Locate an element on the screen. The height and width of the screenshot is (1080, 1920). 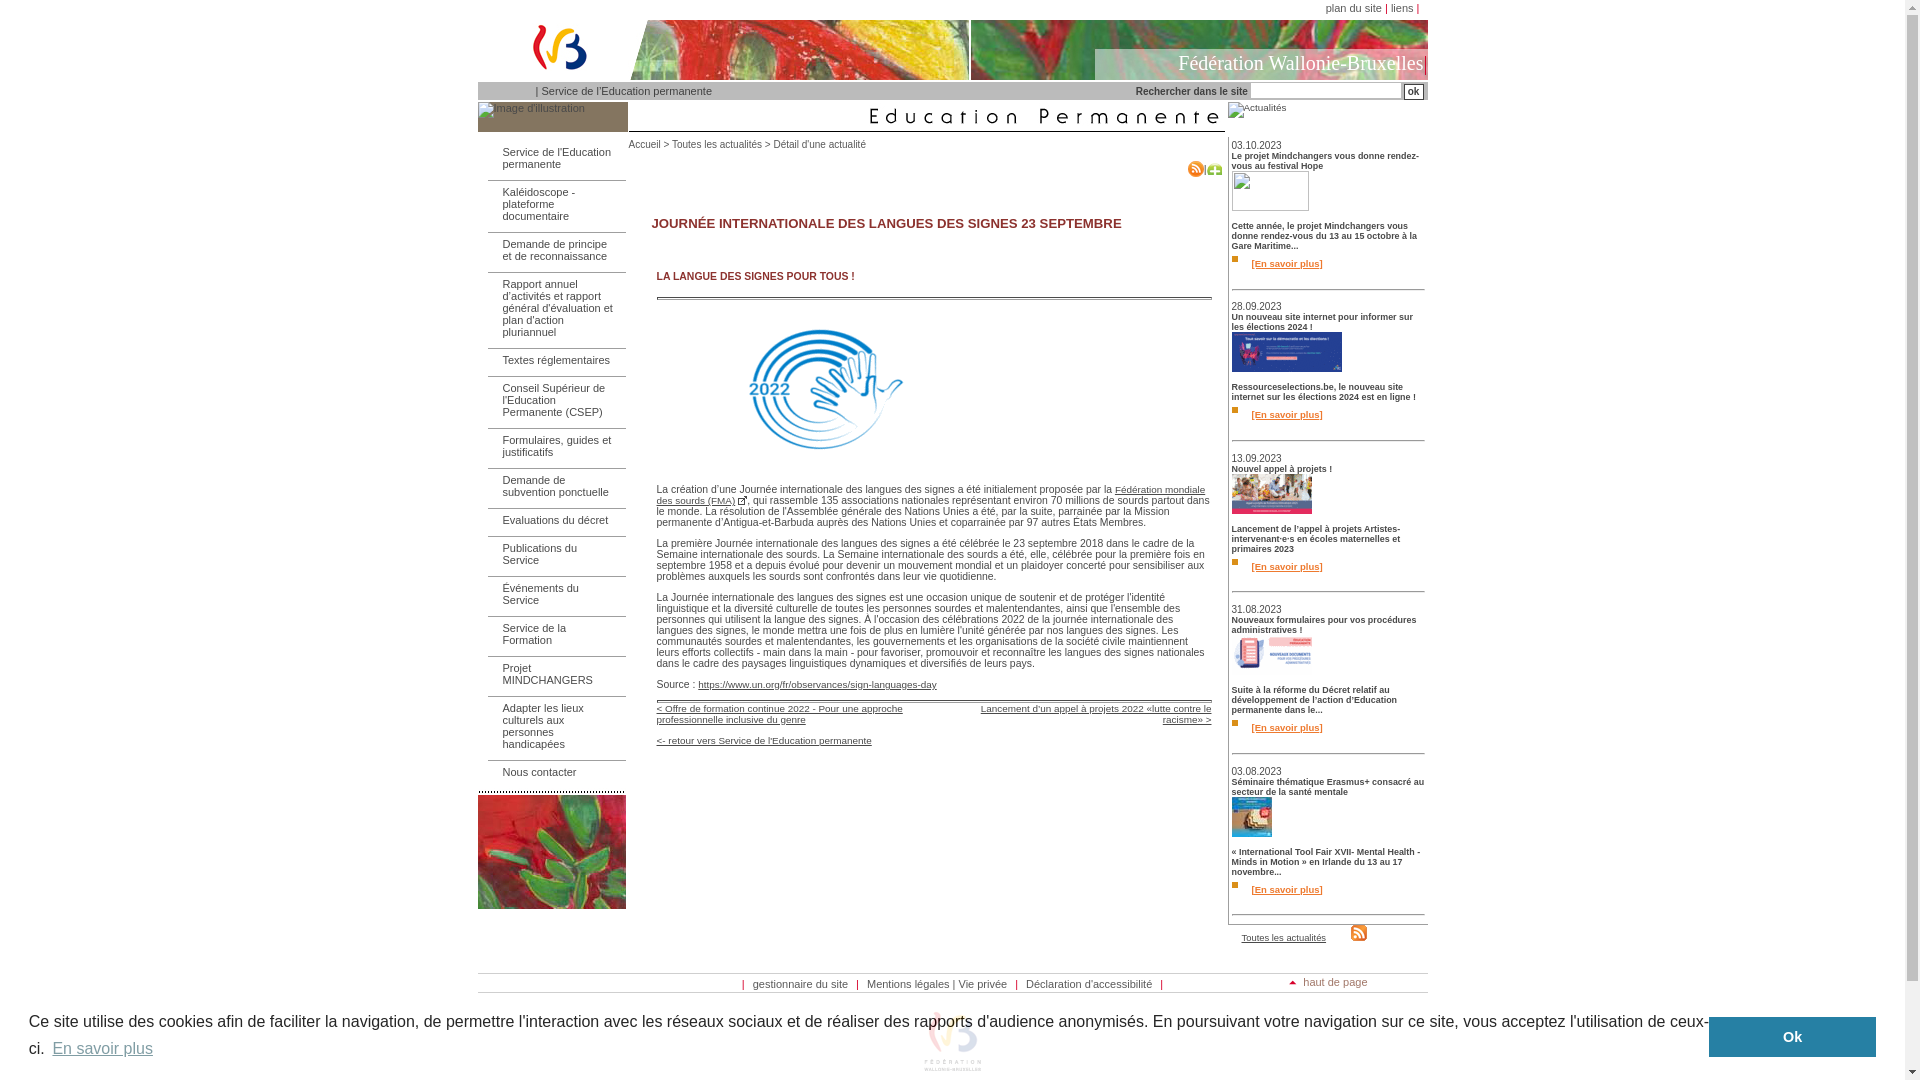
Service de l'Education permanente is located at coordinates (552, 158).